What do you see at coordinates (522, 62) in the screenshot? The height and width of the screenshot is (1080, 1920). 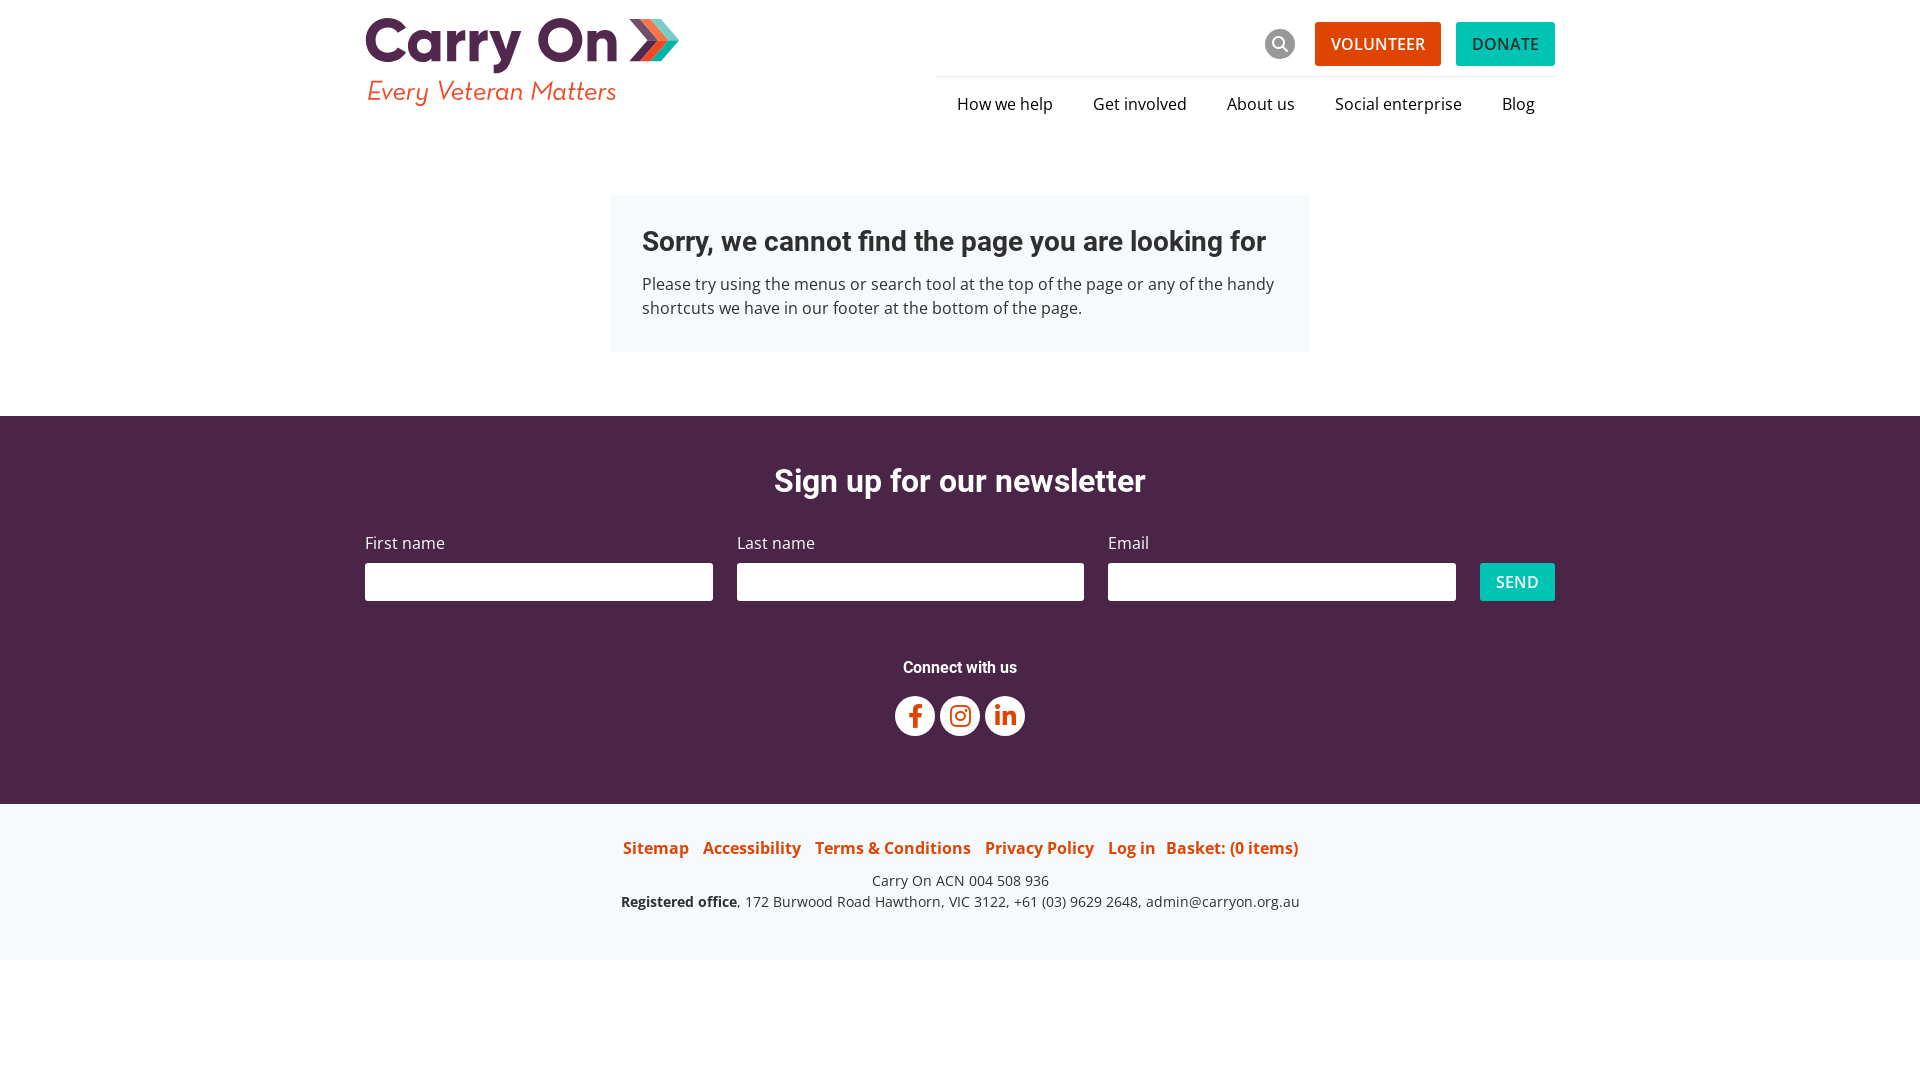 I see `Carry On` at bounding box center [522, 62].